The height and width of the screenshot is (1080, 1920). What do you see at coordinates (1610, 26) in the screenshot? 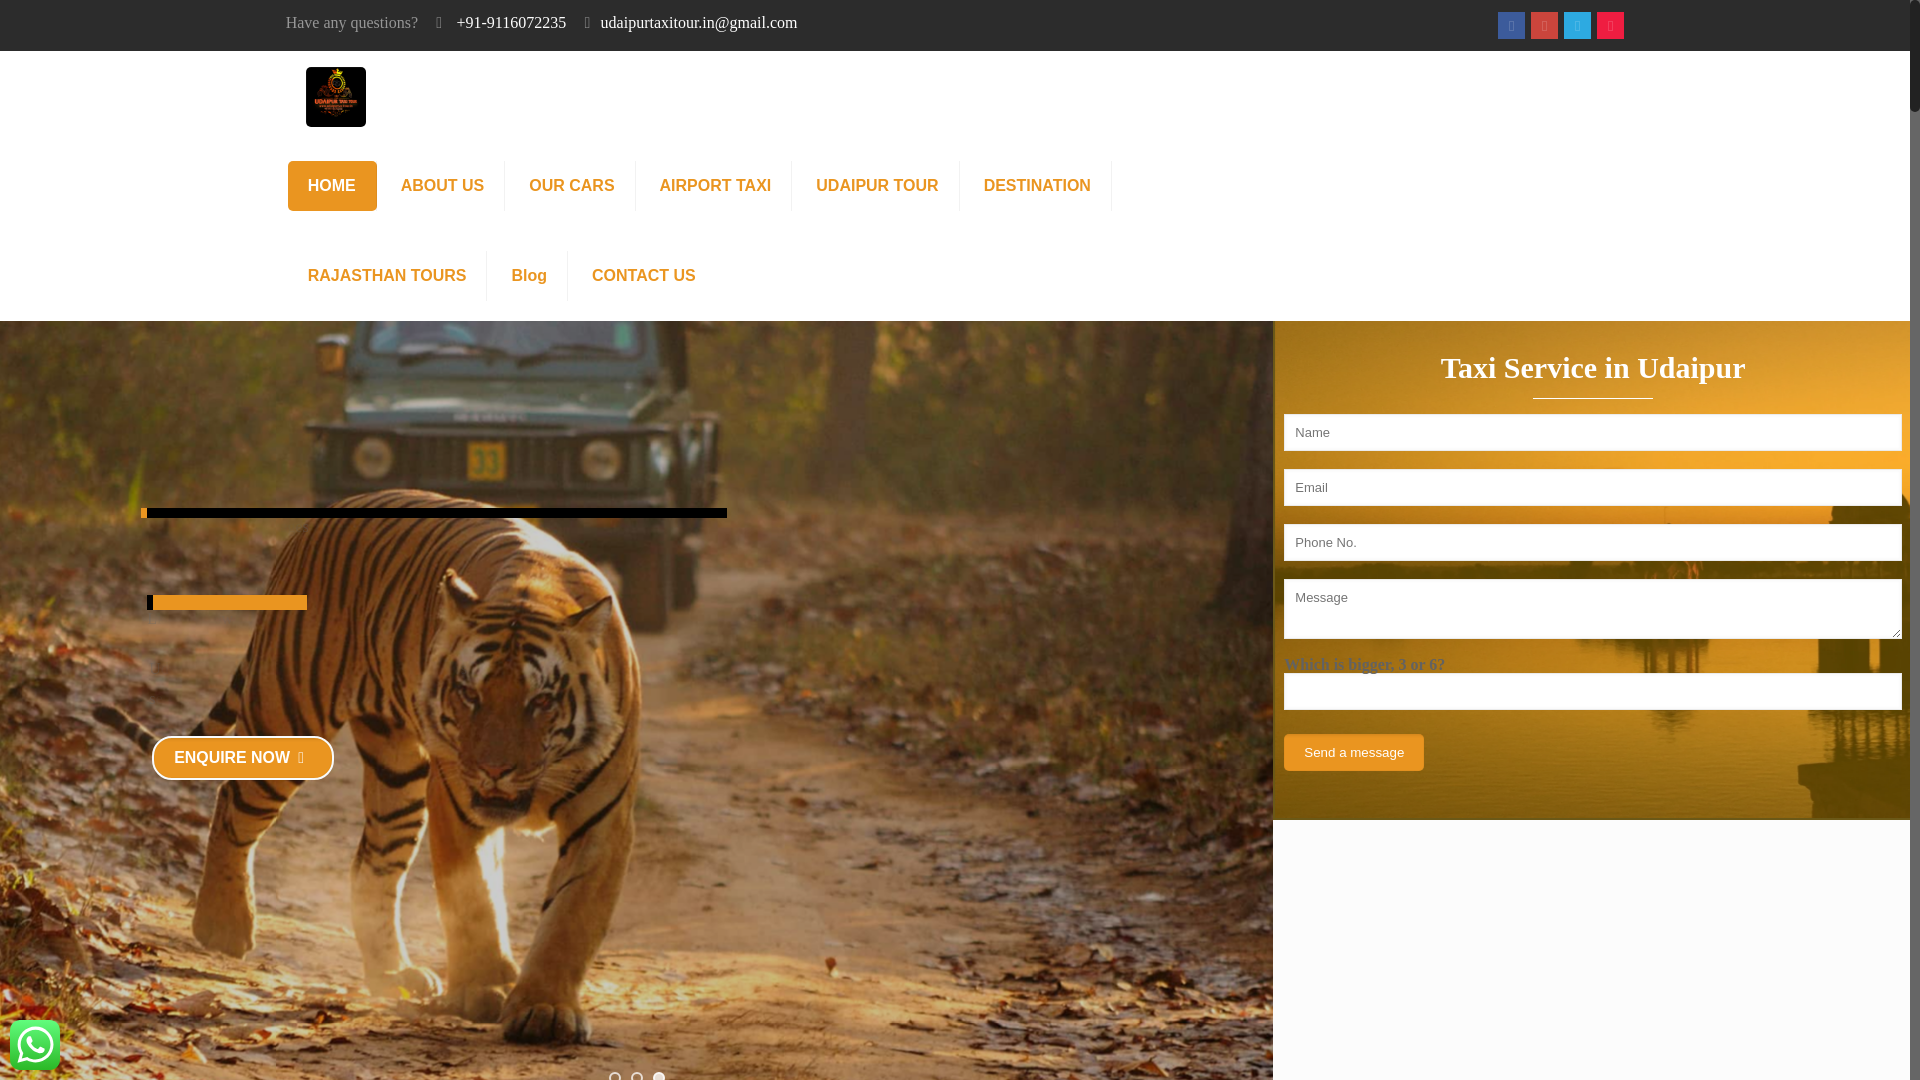
I see `Instagram` at bounding box center [1610, 26].